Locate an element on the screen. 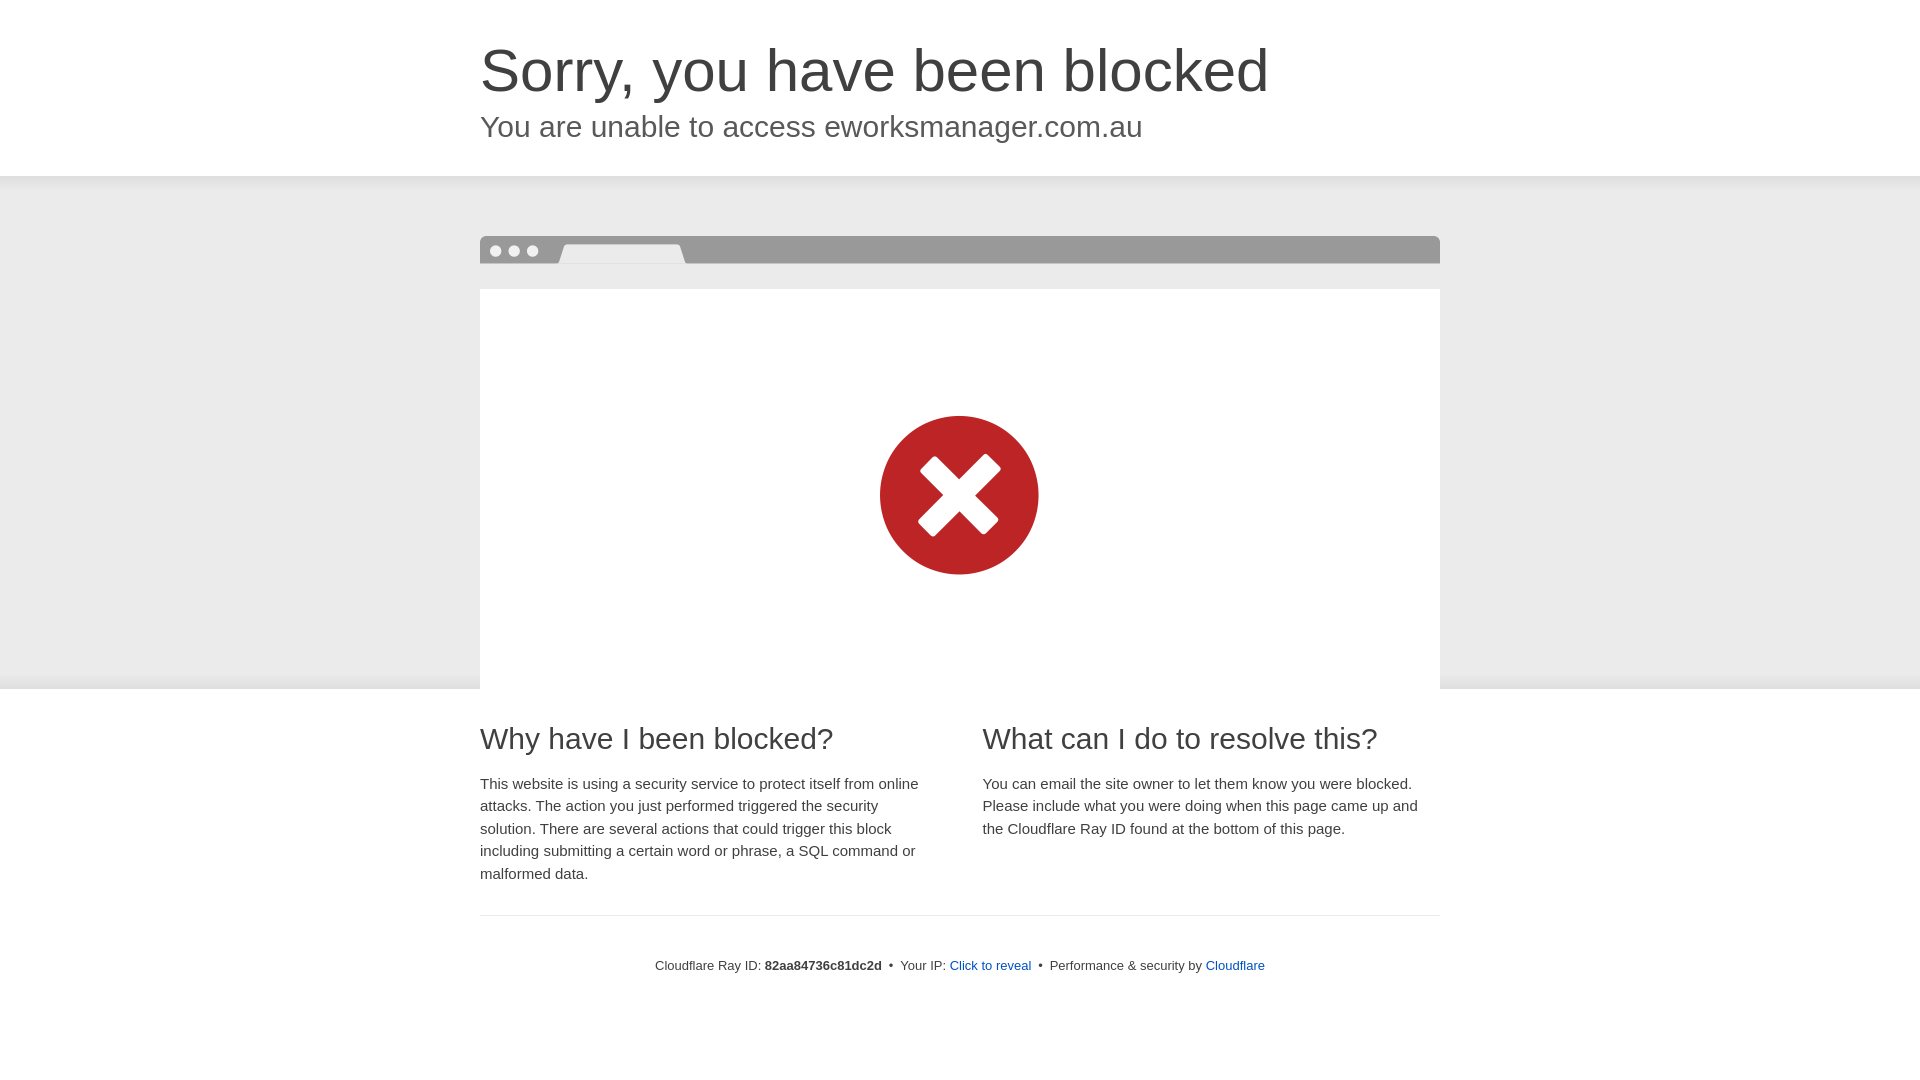 This screenshot has width=1920, height=1080. Click to reveal is located at coordinates (991, 966).